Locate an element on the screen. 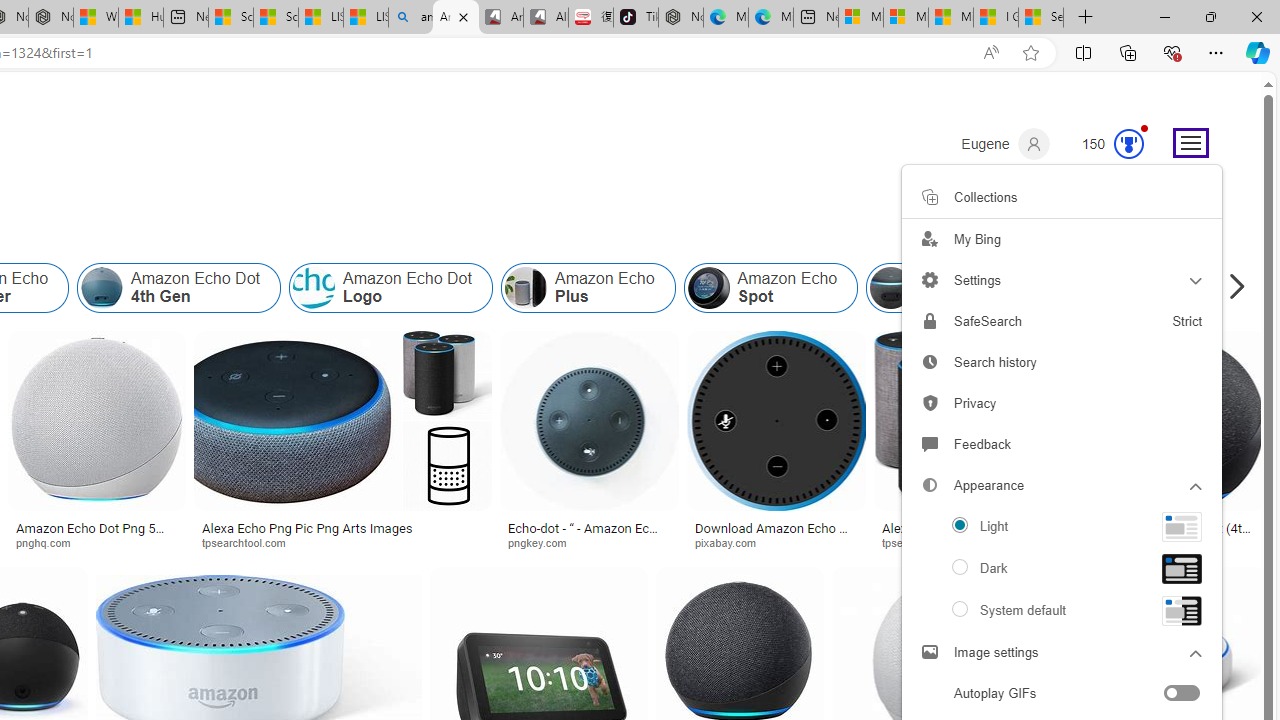 The image size is (1280, 720). My Bing is located at coordinates (1062, 238).